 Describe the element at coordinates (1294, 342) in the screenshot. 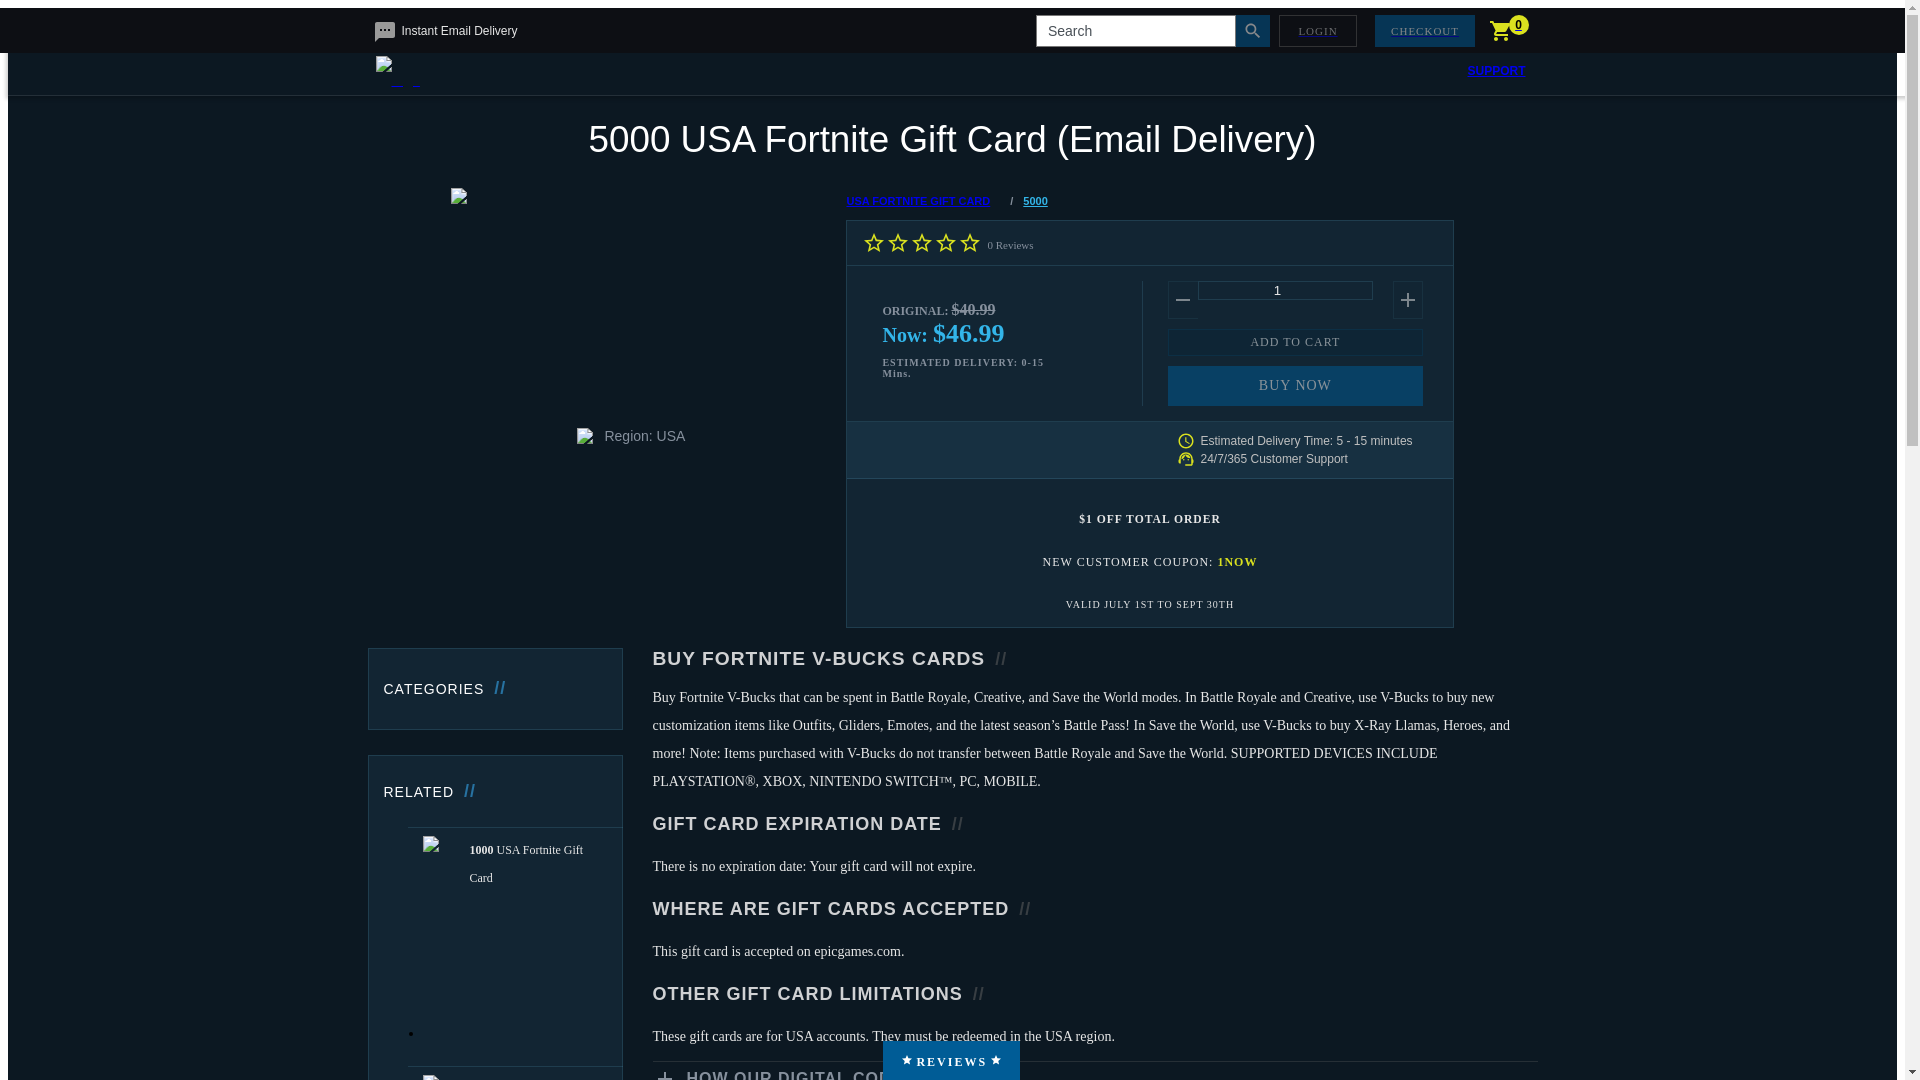

I see `ADD TO CART` at that location.